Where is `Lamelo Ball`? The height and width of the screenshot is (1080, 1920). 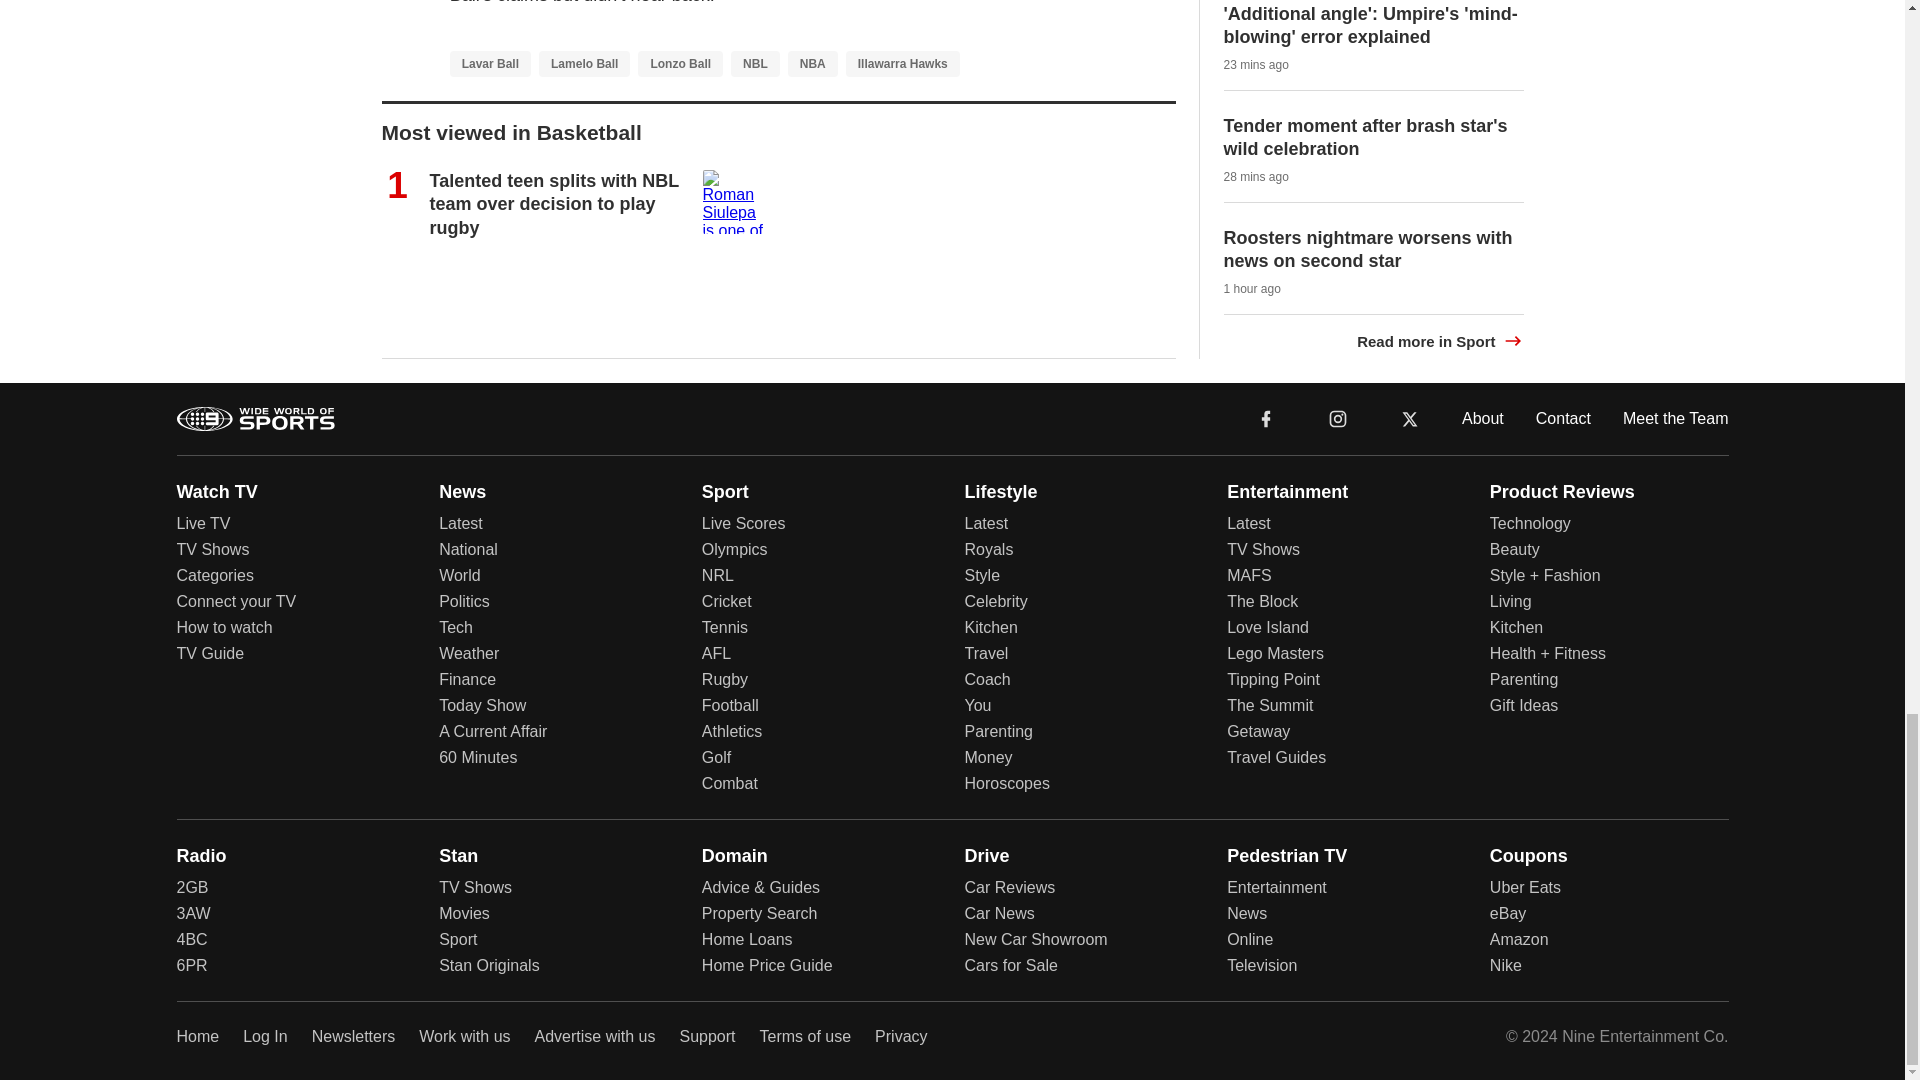
Lamelo Ball is located at coordinates (584, 63).